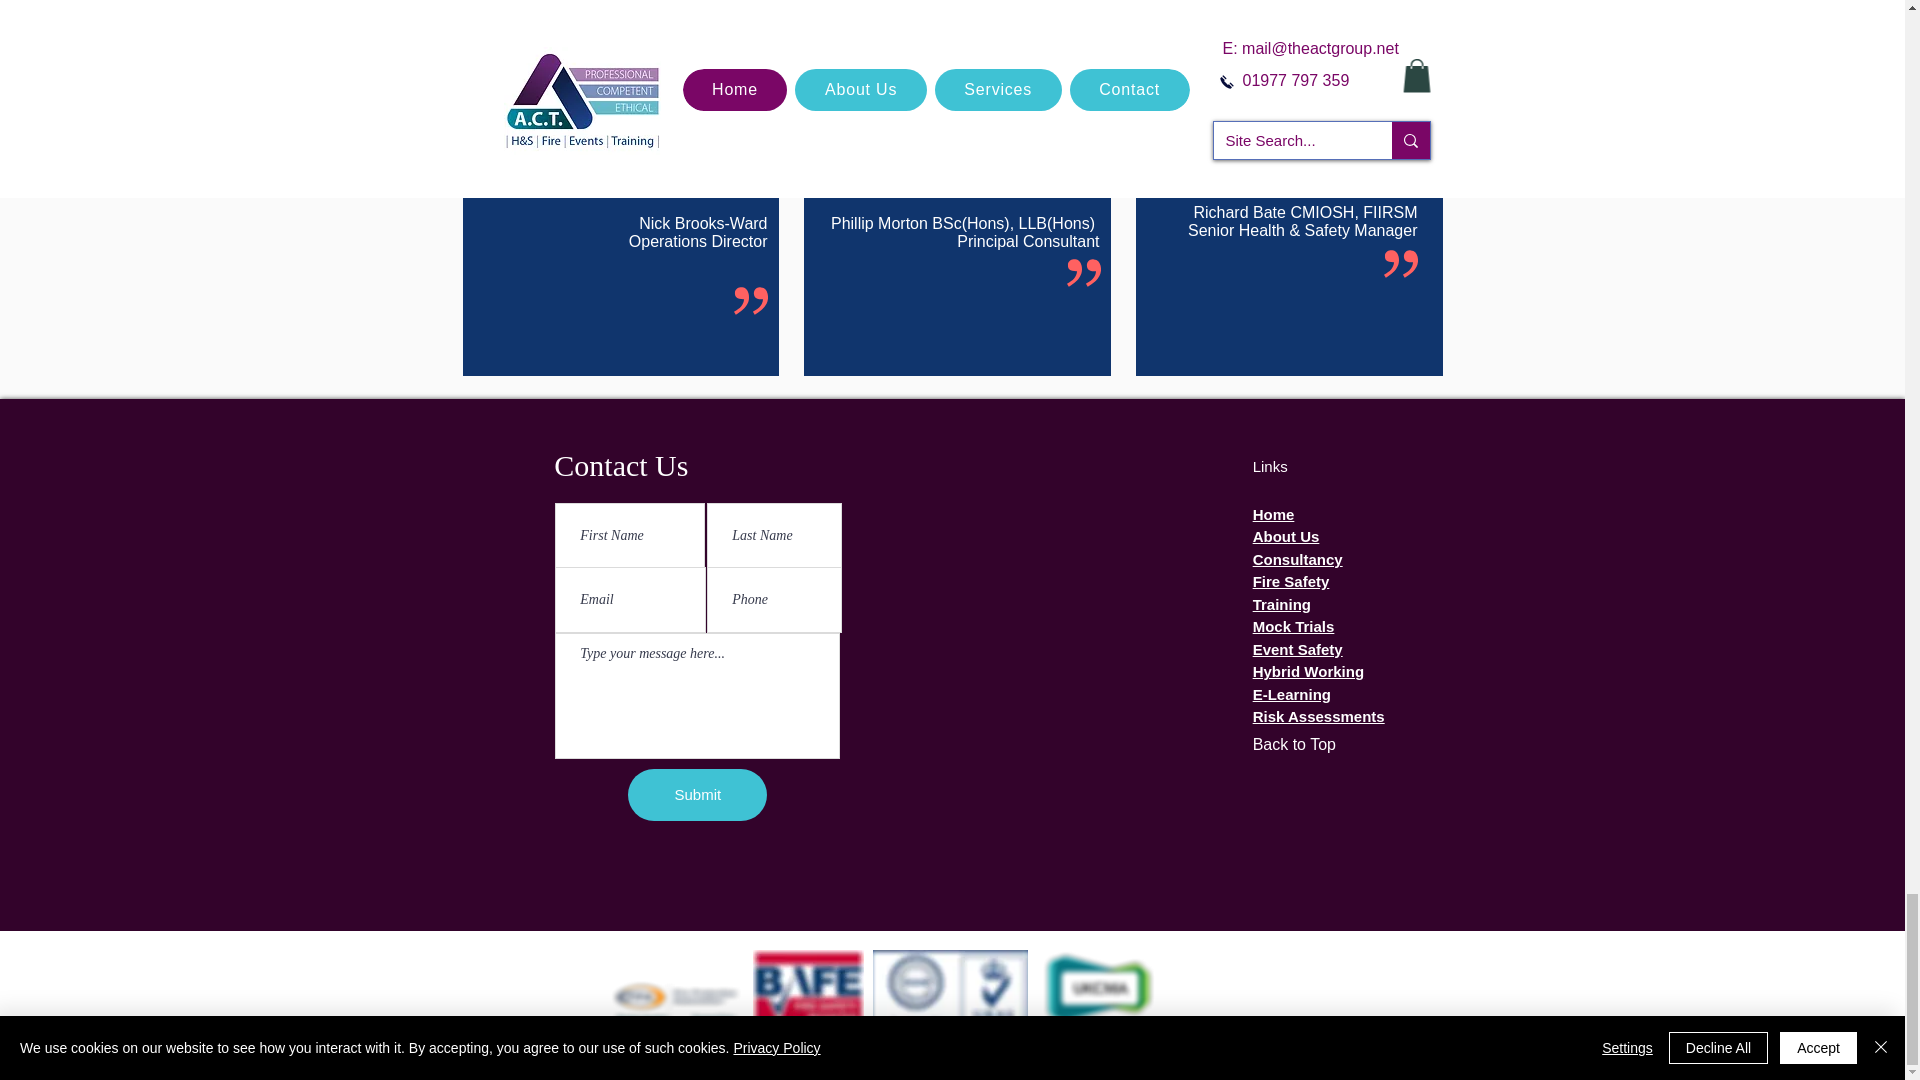 The width and height of the screenshot is (1920, 1080). Describe the element at coordinates (1292, 694) in the screenshot. I see `E-Learning` at that location.